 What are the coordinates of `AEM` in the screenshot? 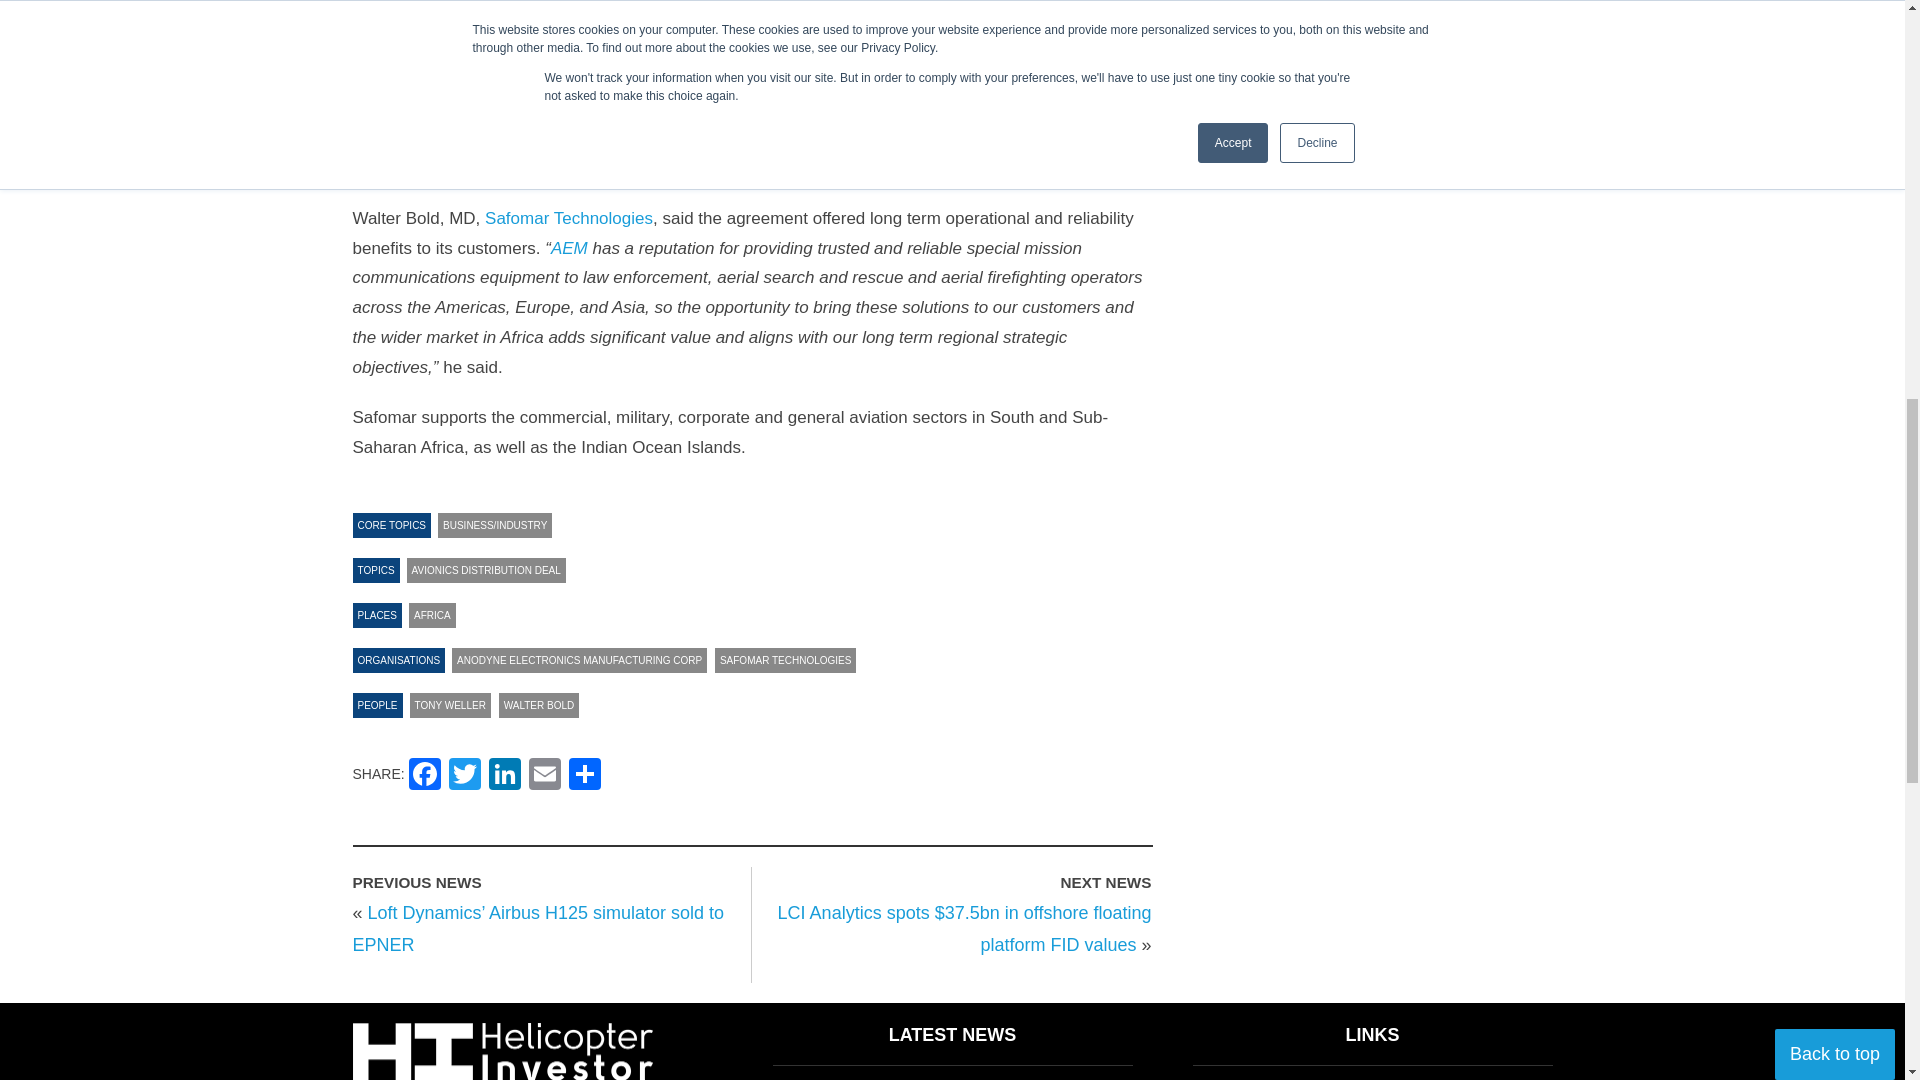 It's located at (569, 248).